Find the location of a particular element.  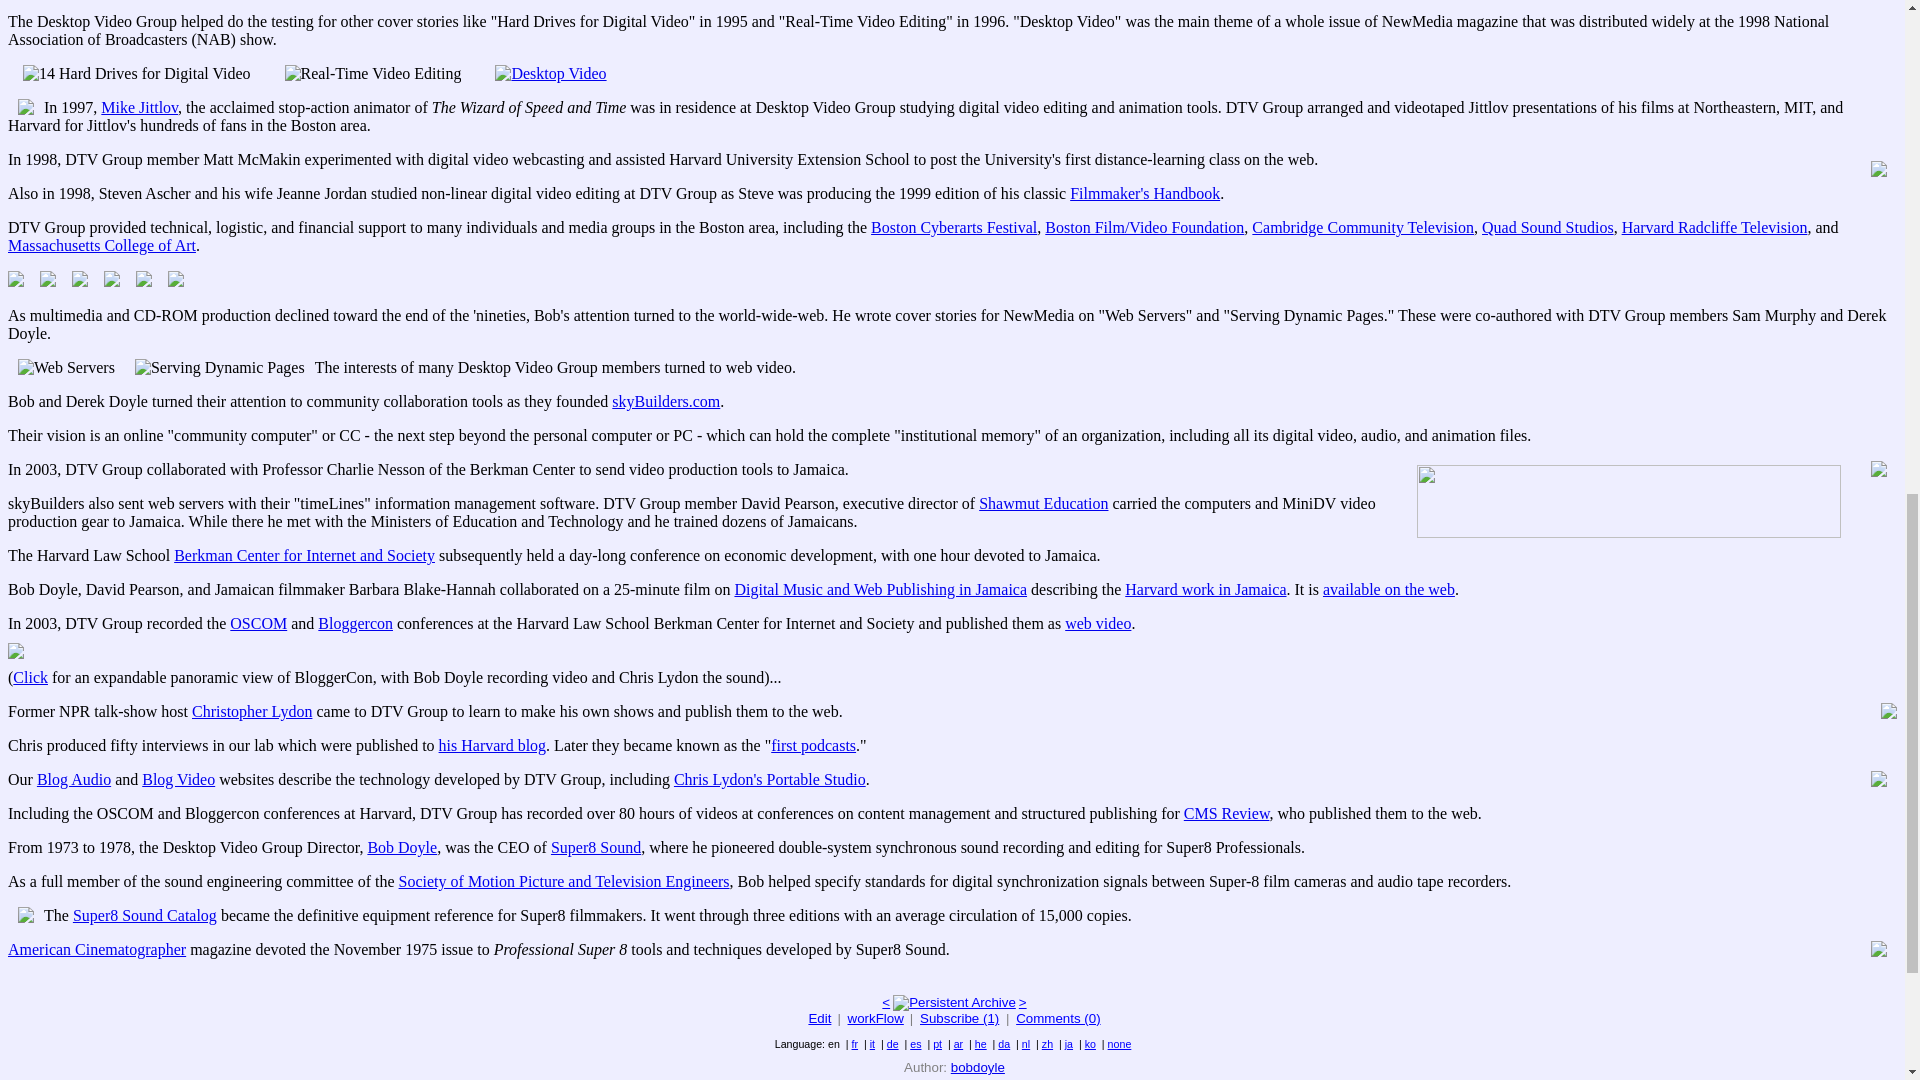

Cambridge Community Television is located at coordinates (1362, 228).